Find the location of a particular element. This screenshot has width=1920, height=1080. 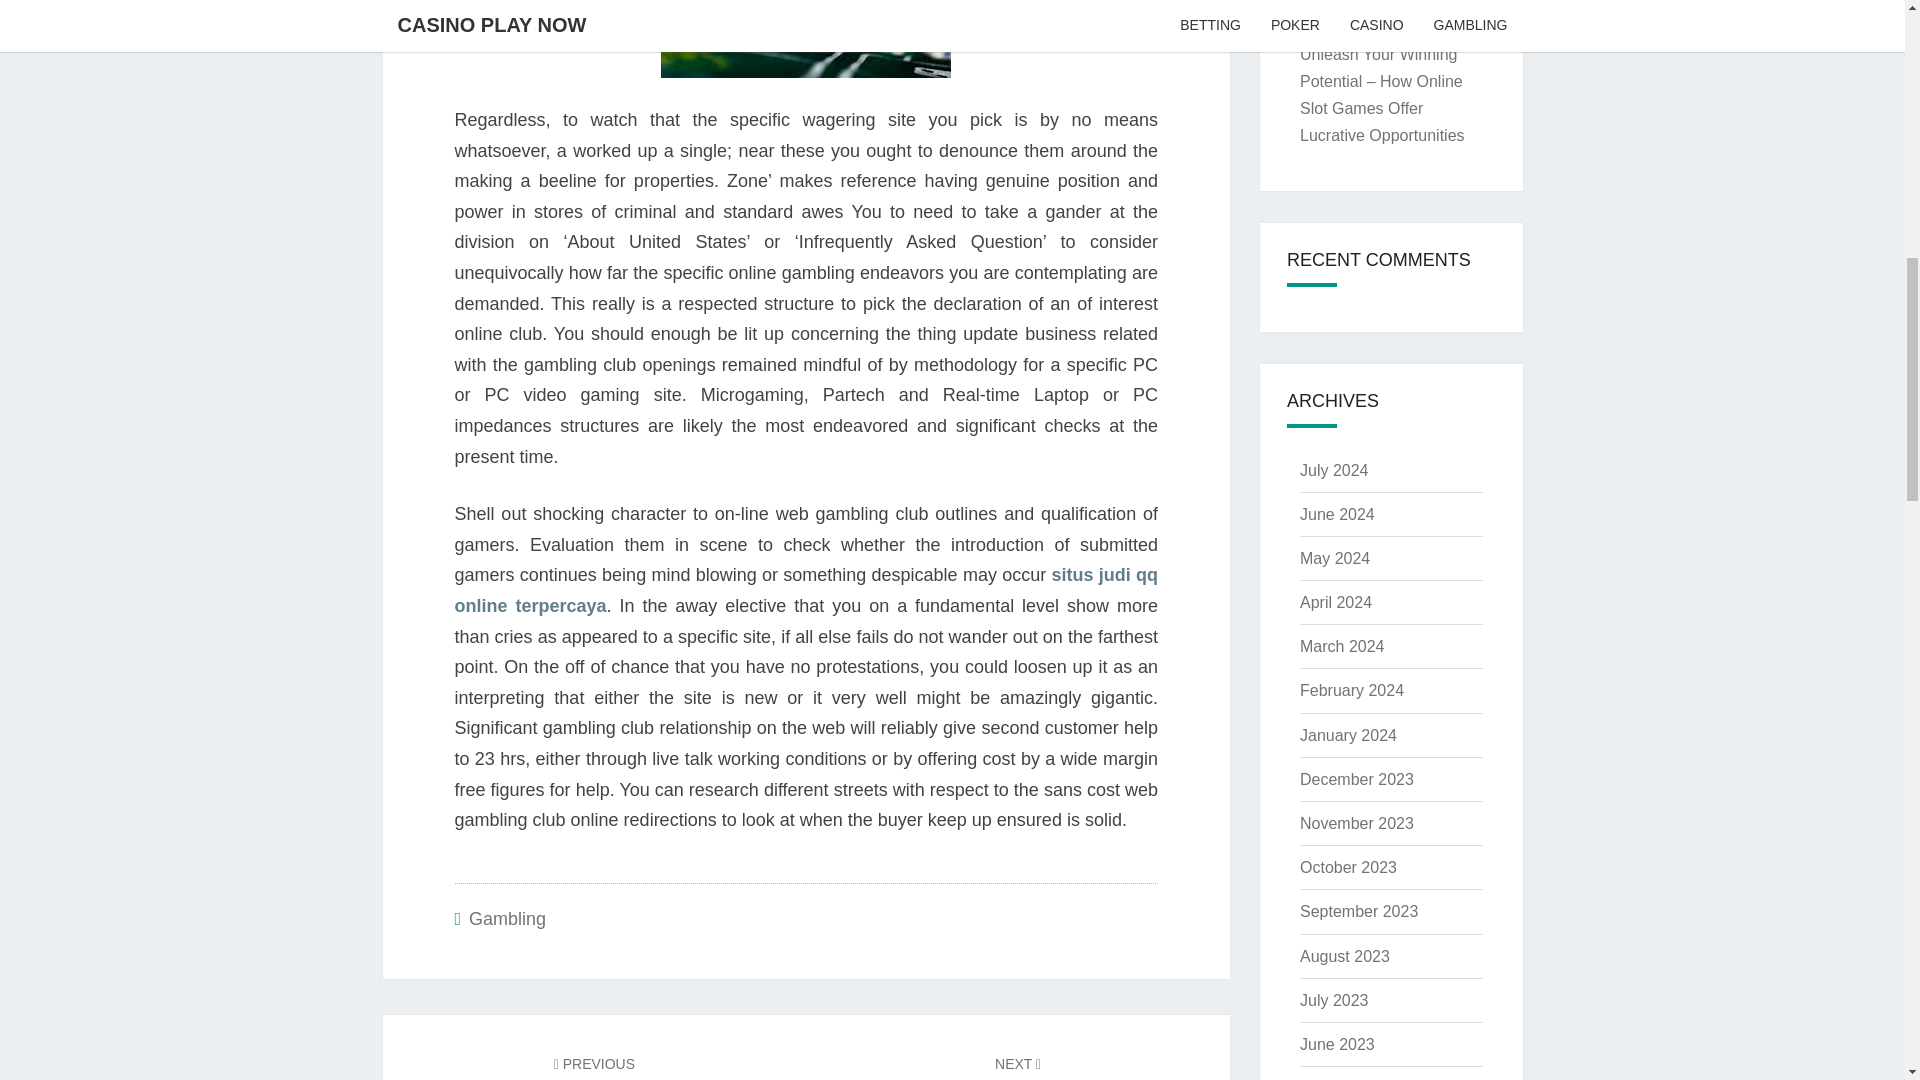

December 2023 is located at coordinates (1351, 690).